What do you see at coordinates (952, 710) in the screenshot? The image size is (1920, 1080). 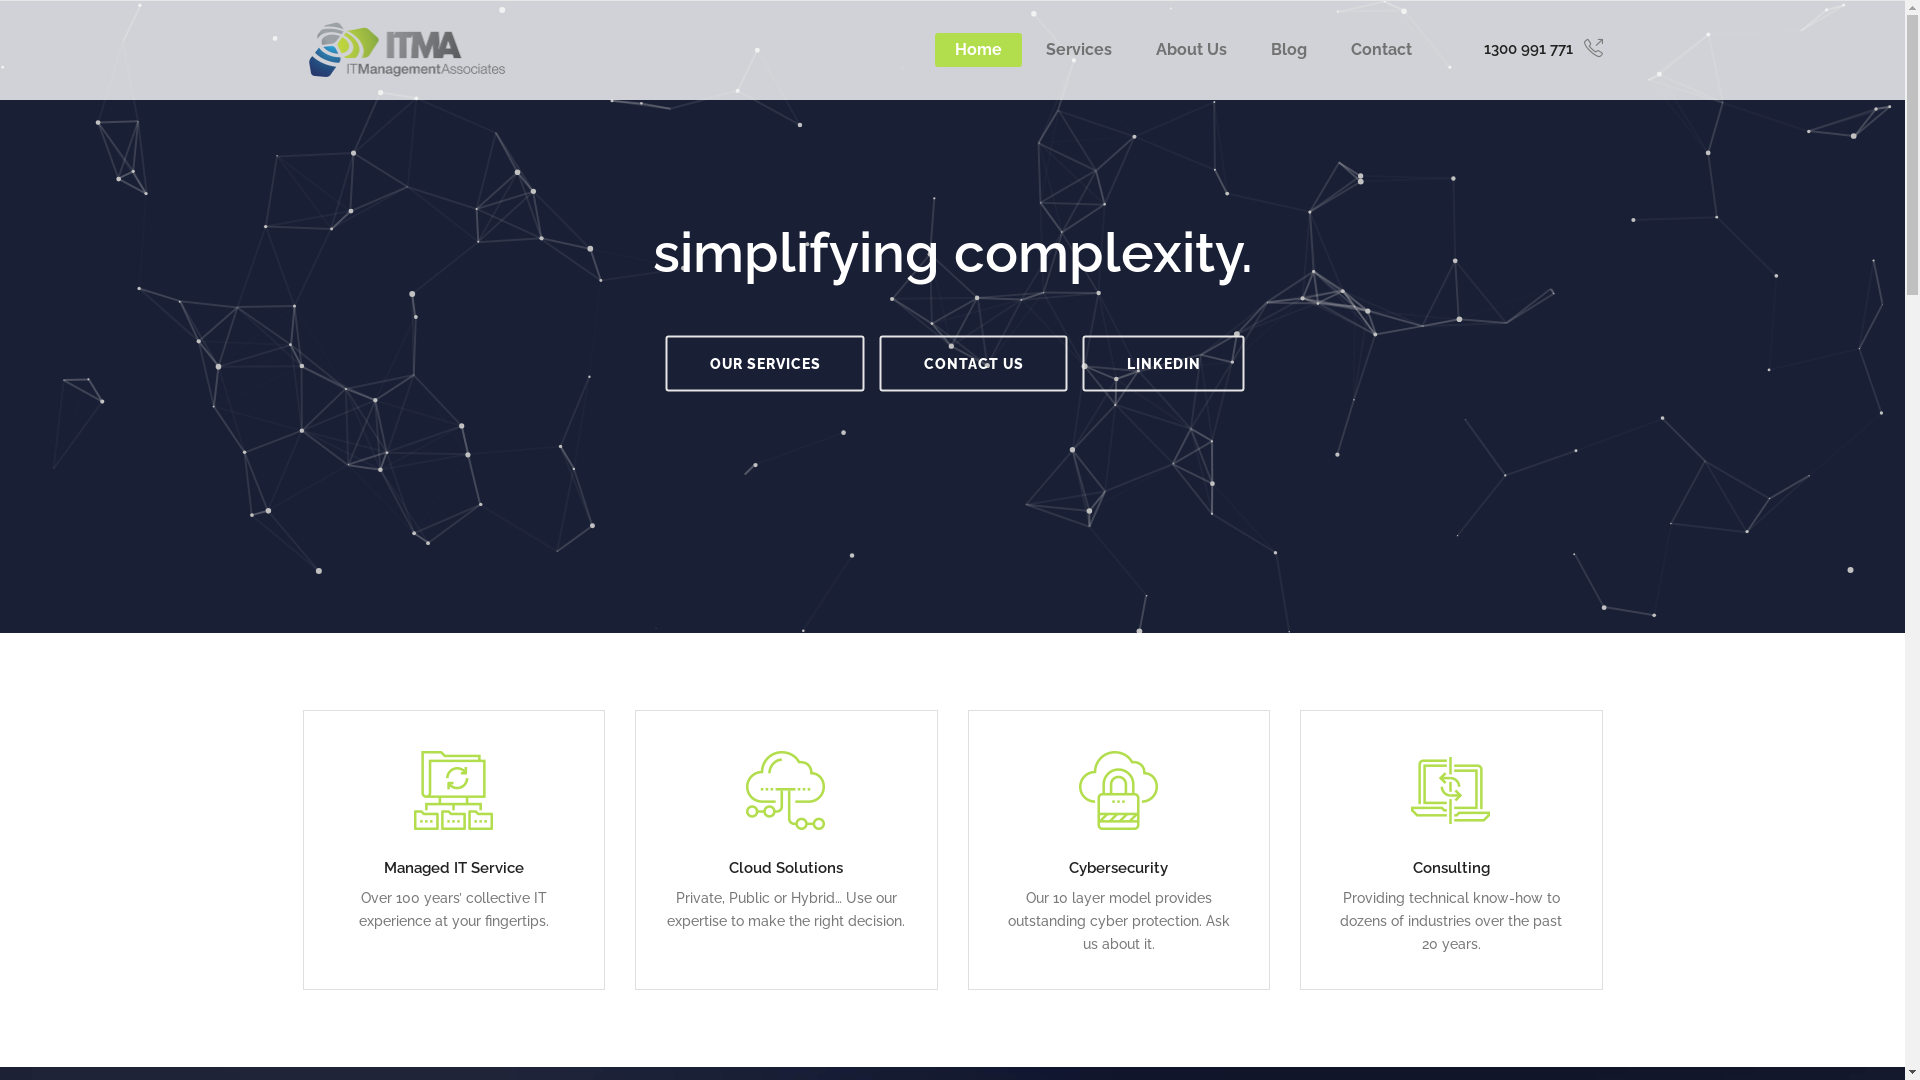 I see `Brightgauge Dashboard of the Month` at bounding box center [952, 710].